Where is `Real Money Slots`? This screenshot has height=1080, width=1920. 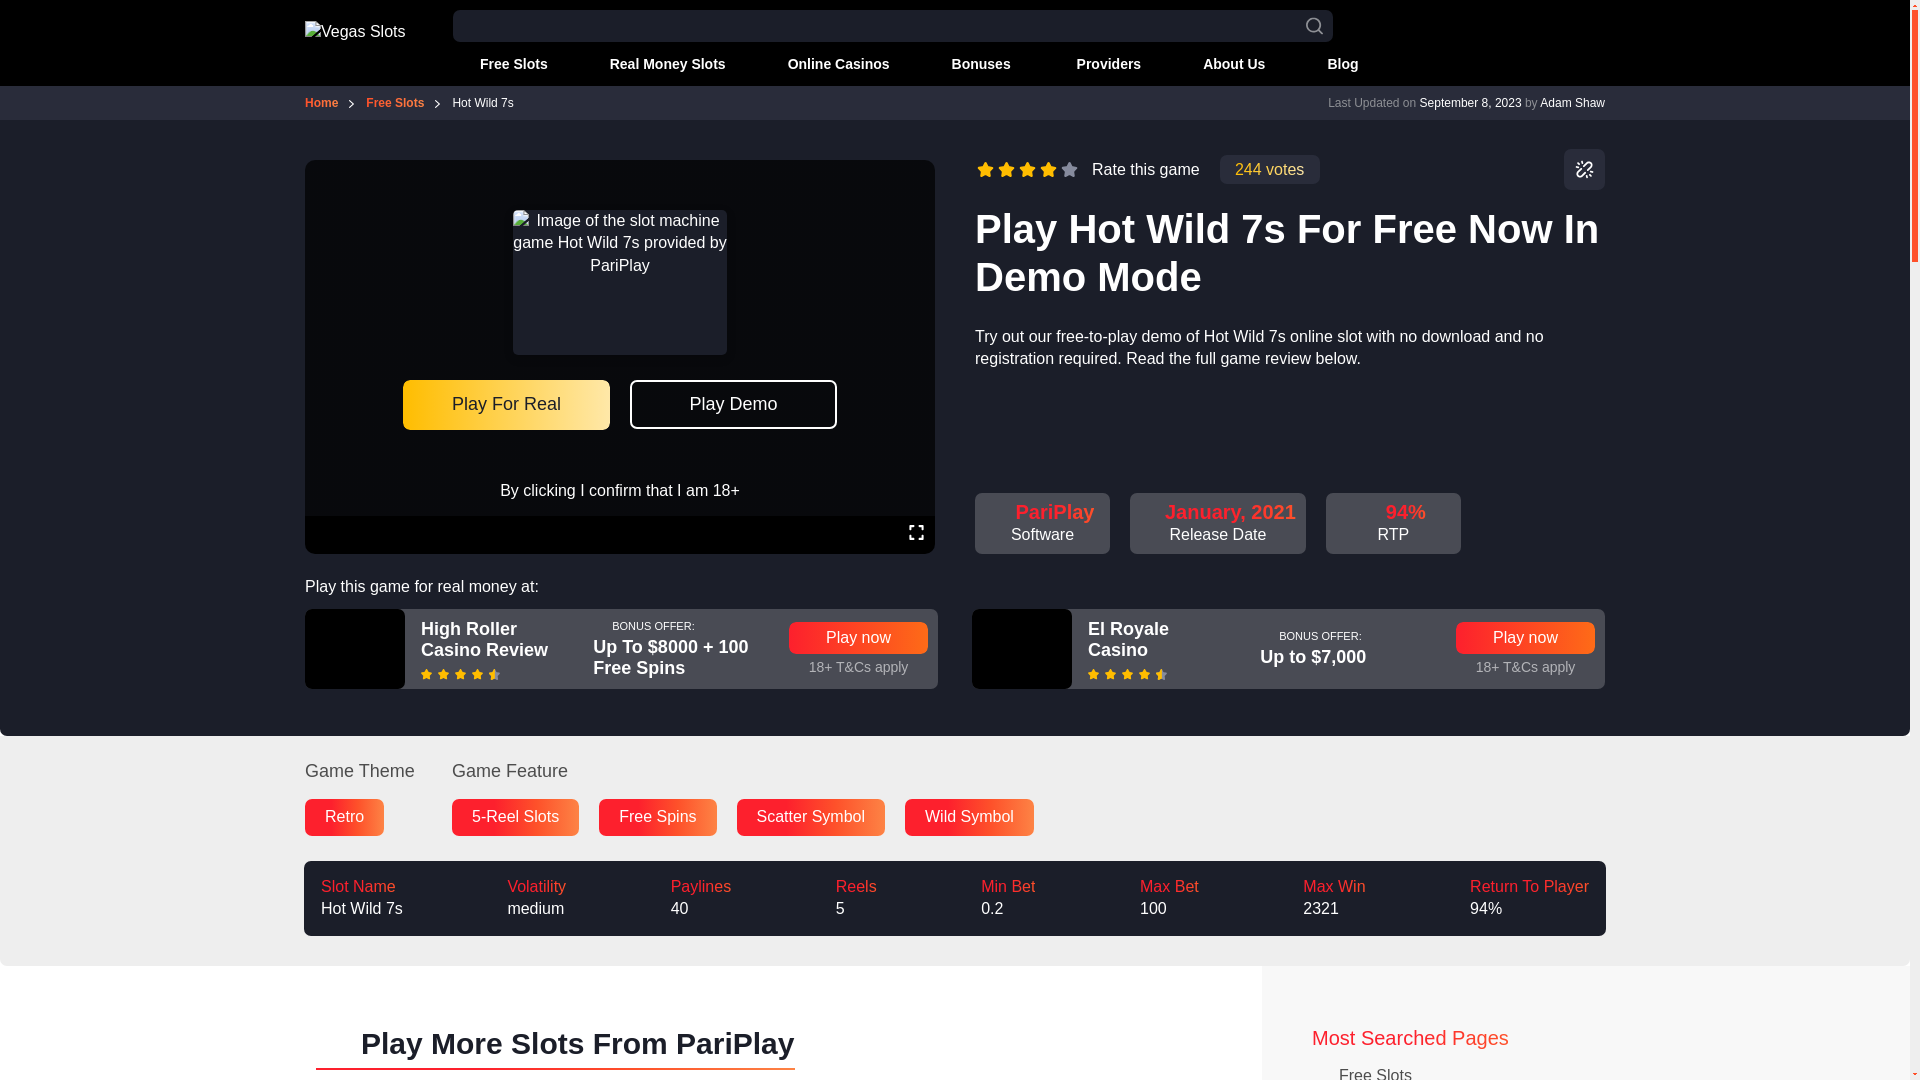 Real Money Slots is located at coordinates (654, 64).